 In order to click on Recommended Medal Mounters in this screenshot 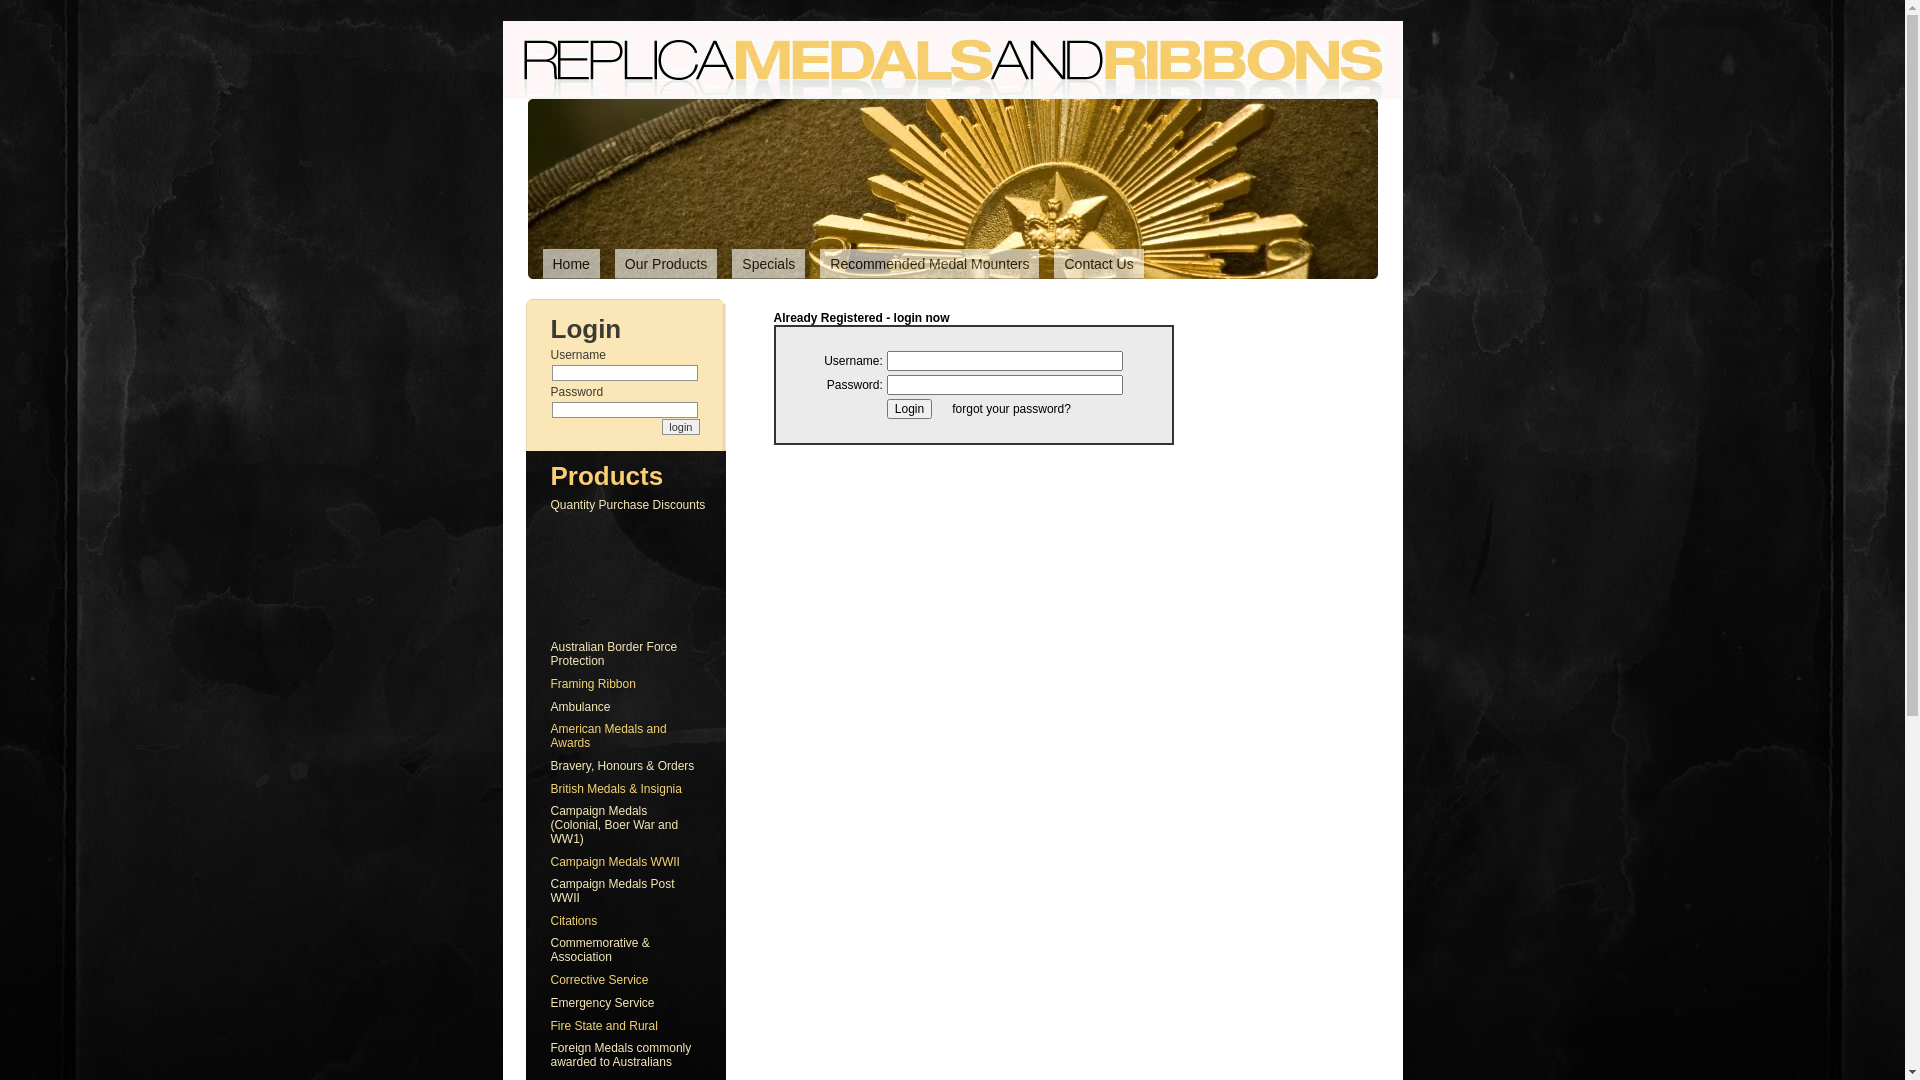, I will do `click(930, 264)`.